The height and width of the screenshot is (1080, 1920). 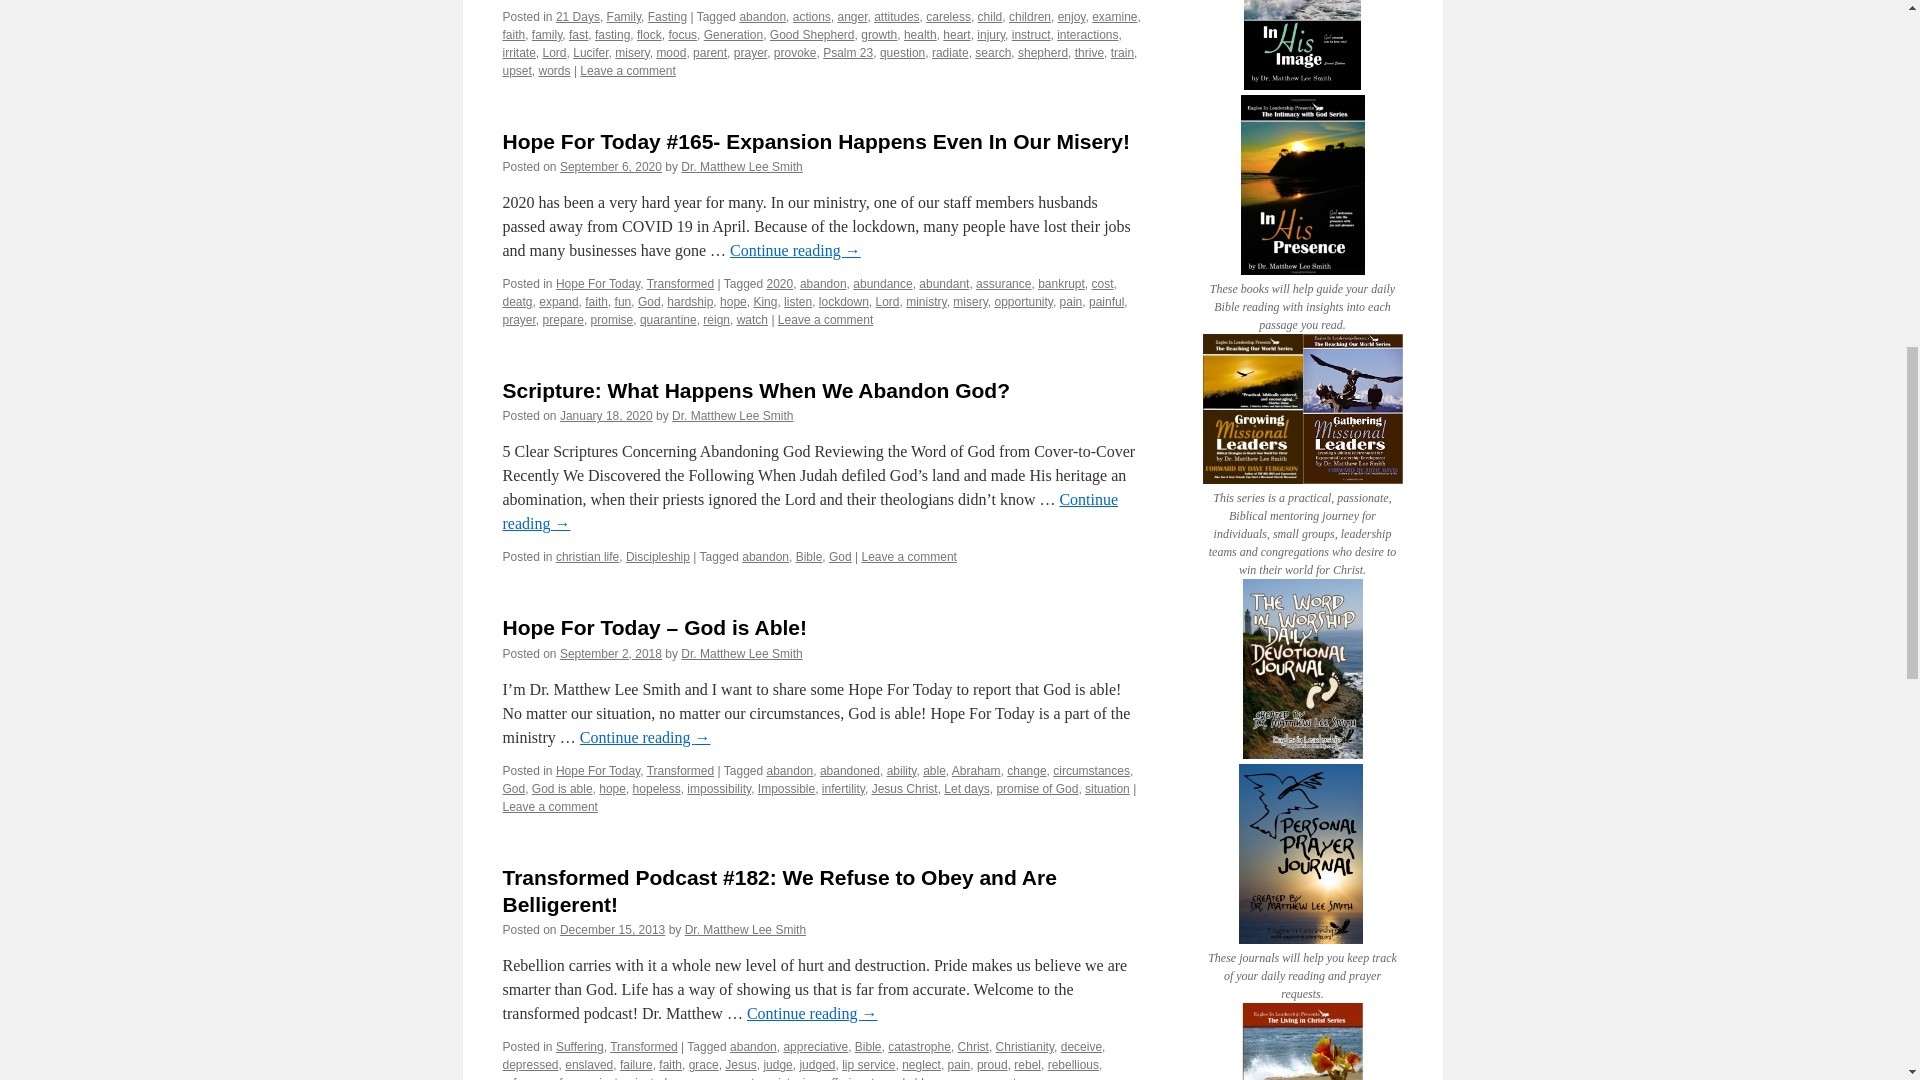 What do you see at coordinates (732, 416) in the screenshot?
I see `View all posts by Dr. Matthew Lee Smith` at bounding box center [732, 416].